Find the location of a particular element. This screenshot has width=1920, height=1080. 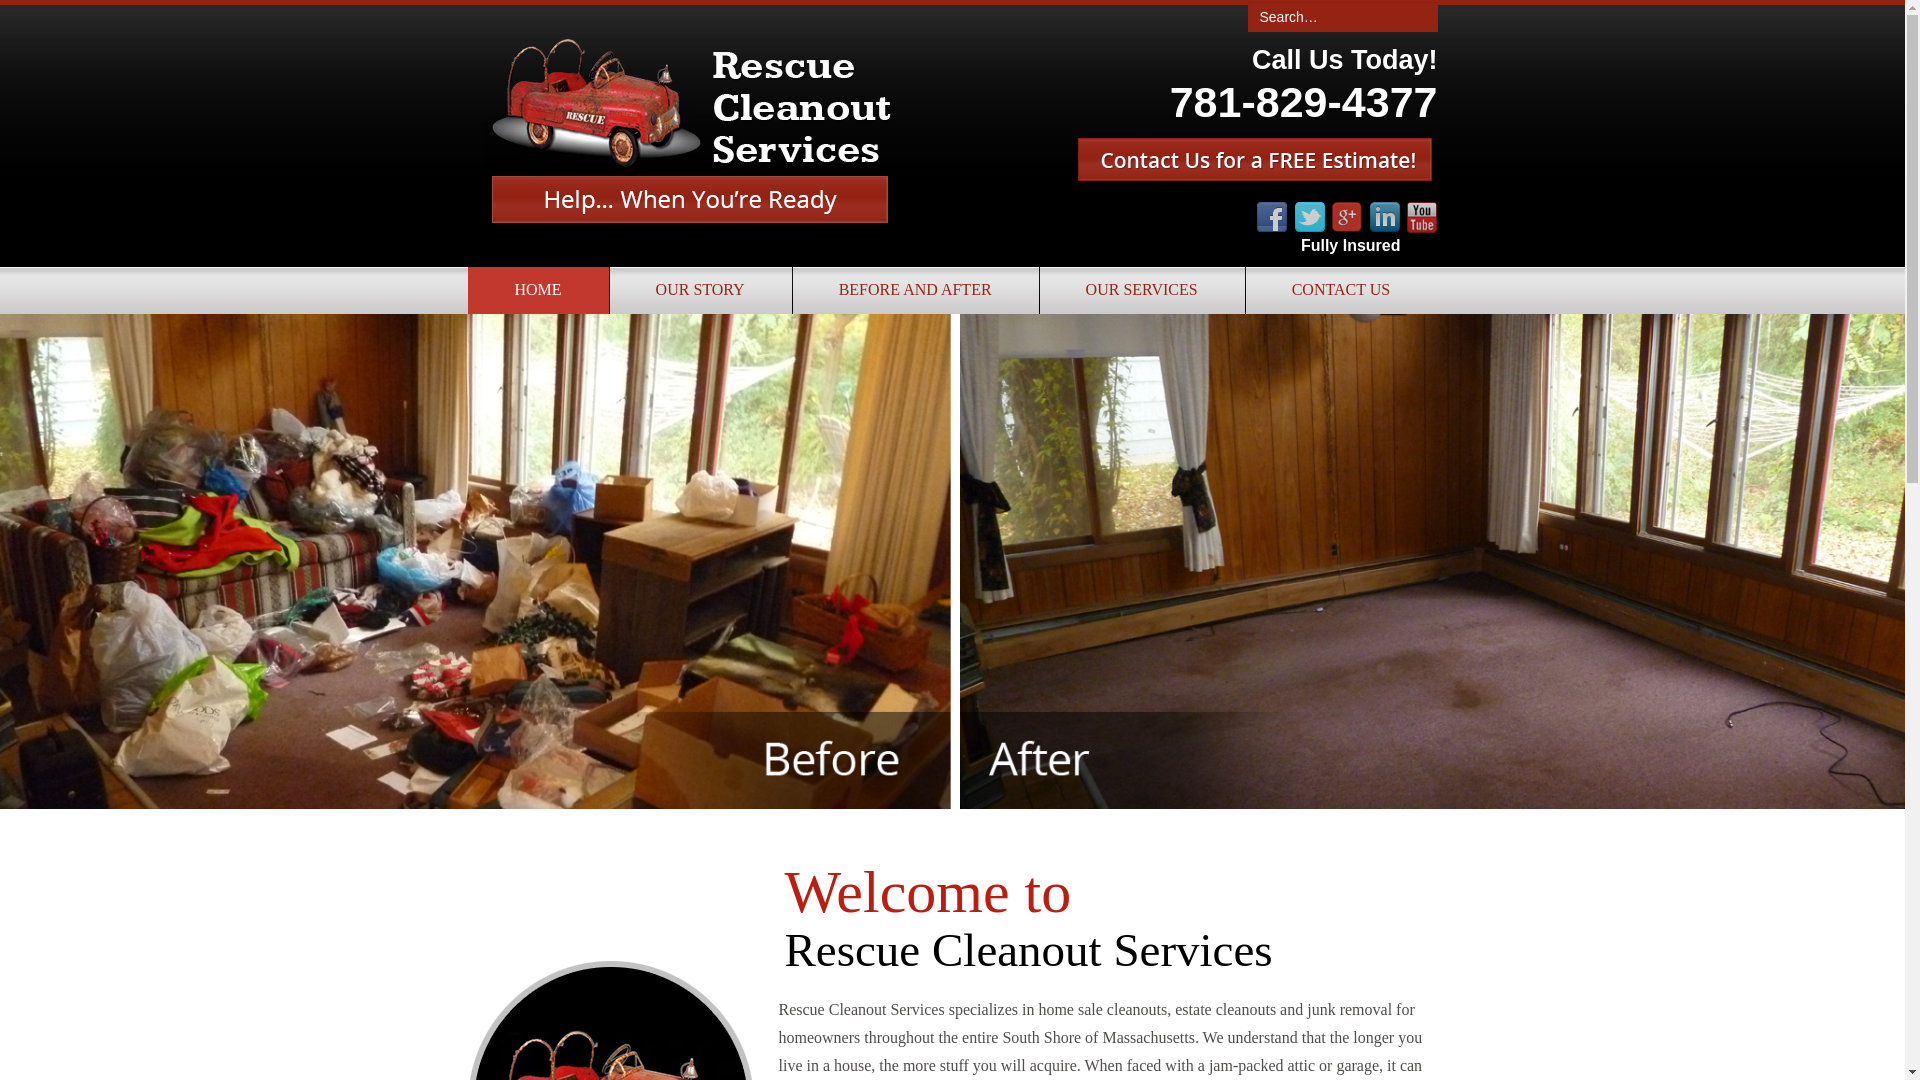

OUR SERVICES is located at coordinates (1141, 290).